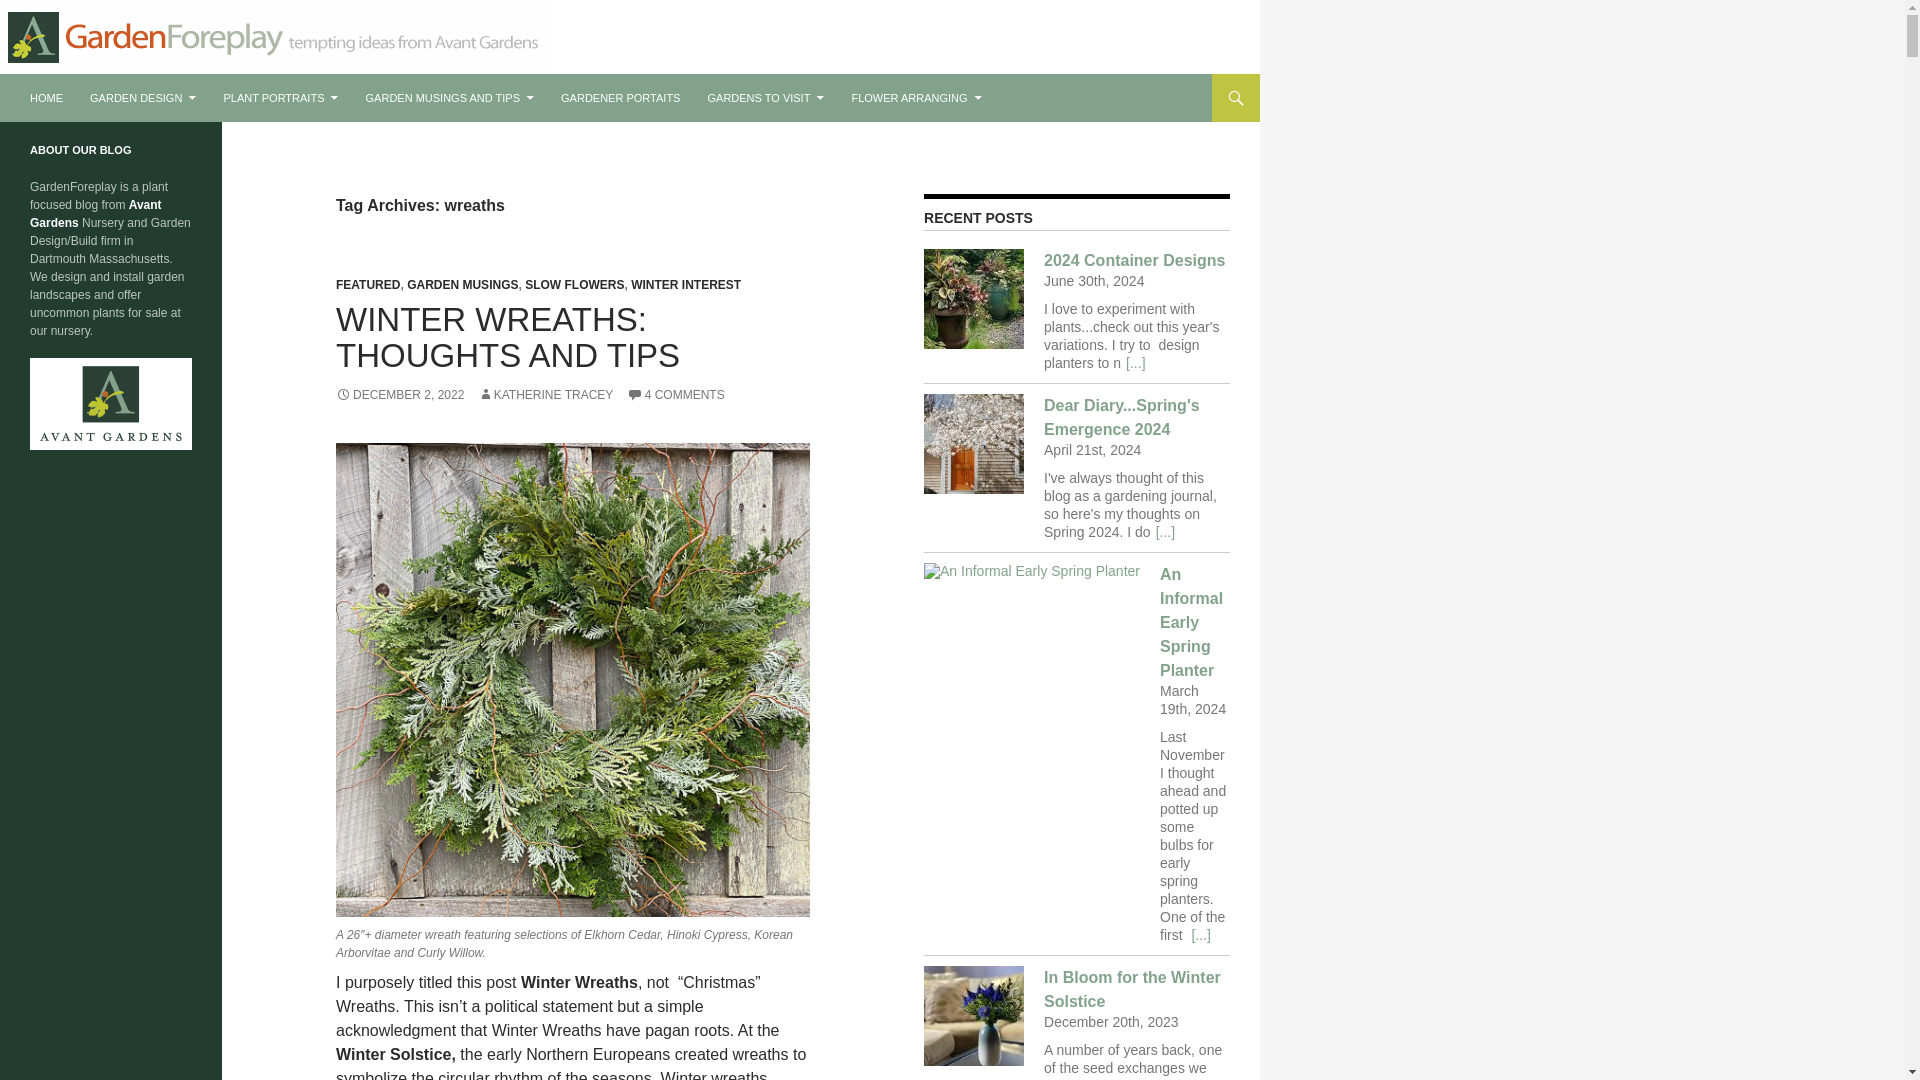 Image resolution: width=1920 pixels, height=1080 pixels. I want to click on GARDENER PORTAITS, so click(620, 98).